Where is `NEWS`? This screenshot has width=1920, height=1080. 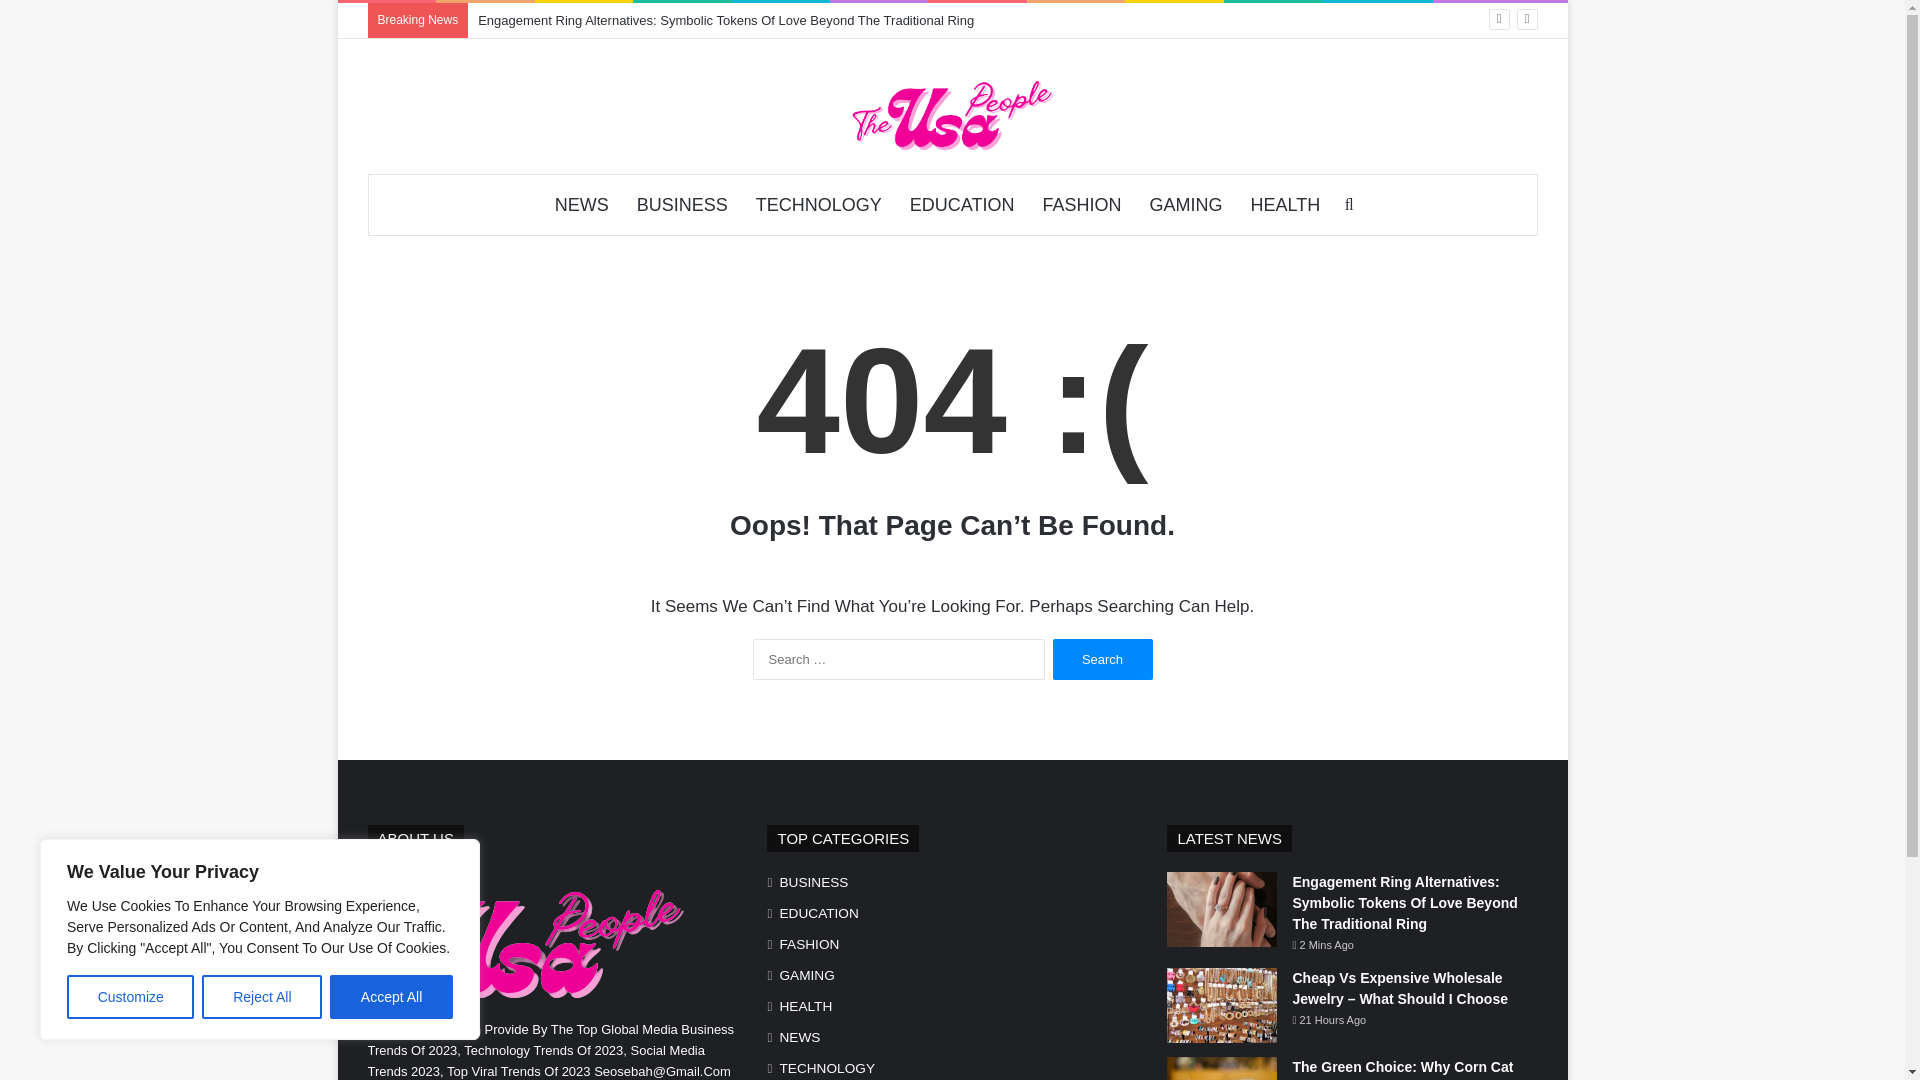
NEWS is located at coordinates (799, 1037).